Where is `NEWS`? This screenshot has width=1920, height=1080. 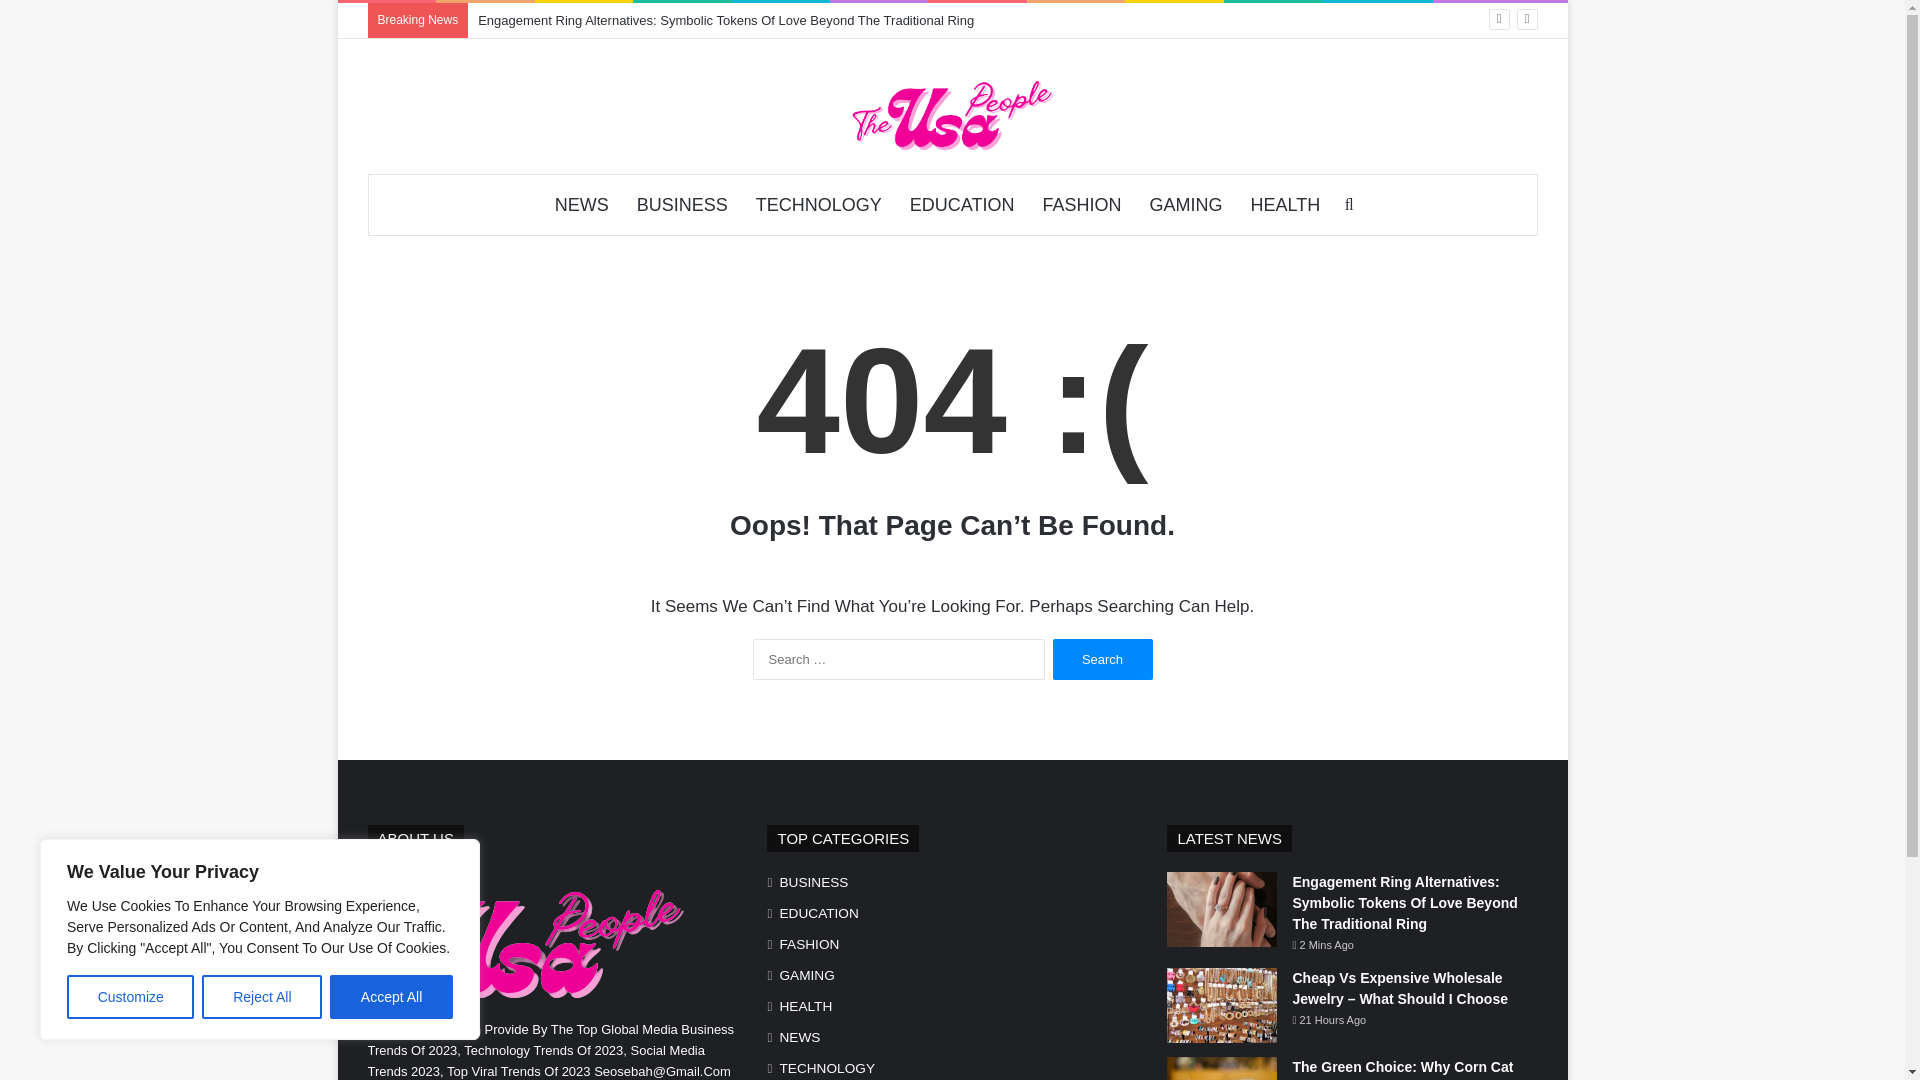
NEWS is located at coordinates (799, 1037).